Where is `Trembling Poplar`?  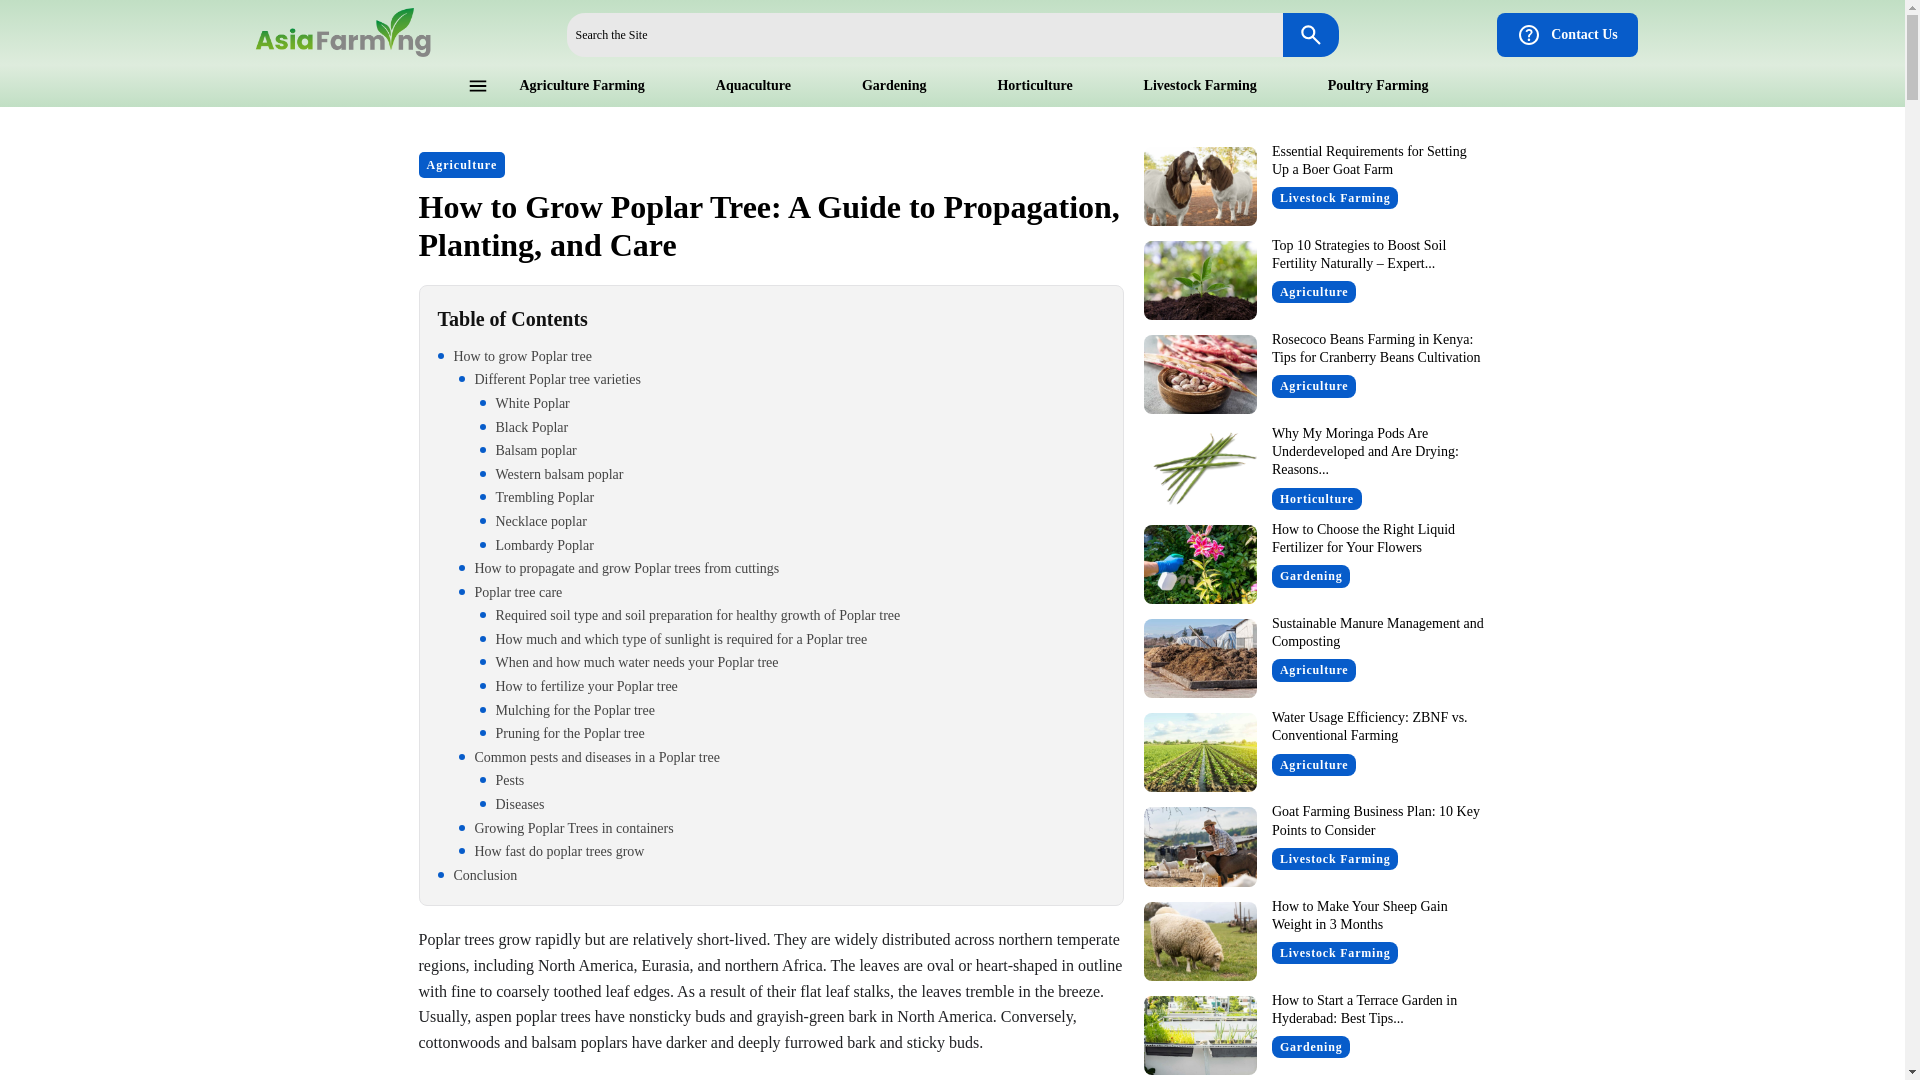
Trembling Poplar is located at coordinates (792, 498).